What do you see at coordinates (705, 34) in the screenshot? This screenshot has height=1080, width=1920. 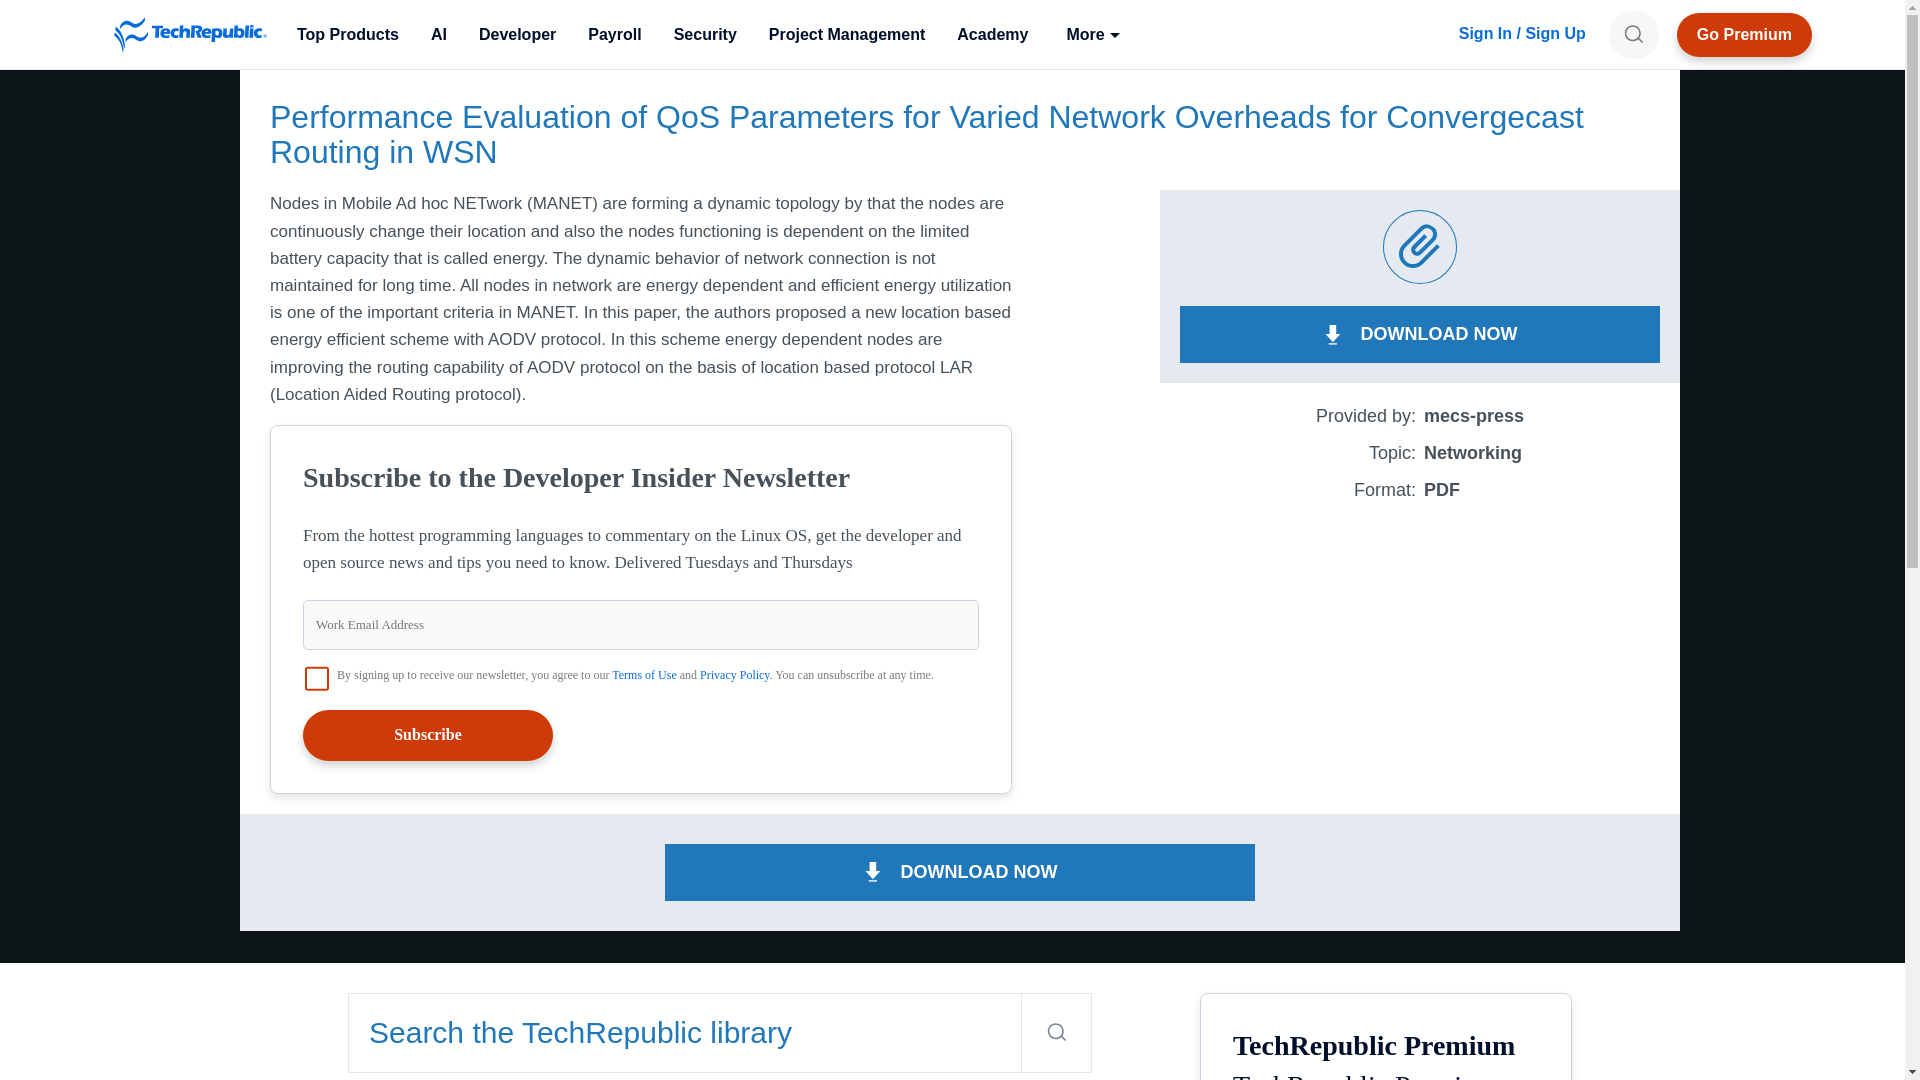 I see `Security` at bounding box center [705, 34].